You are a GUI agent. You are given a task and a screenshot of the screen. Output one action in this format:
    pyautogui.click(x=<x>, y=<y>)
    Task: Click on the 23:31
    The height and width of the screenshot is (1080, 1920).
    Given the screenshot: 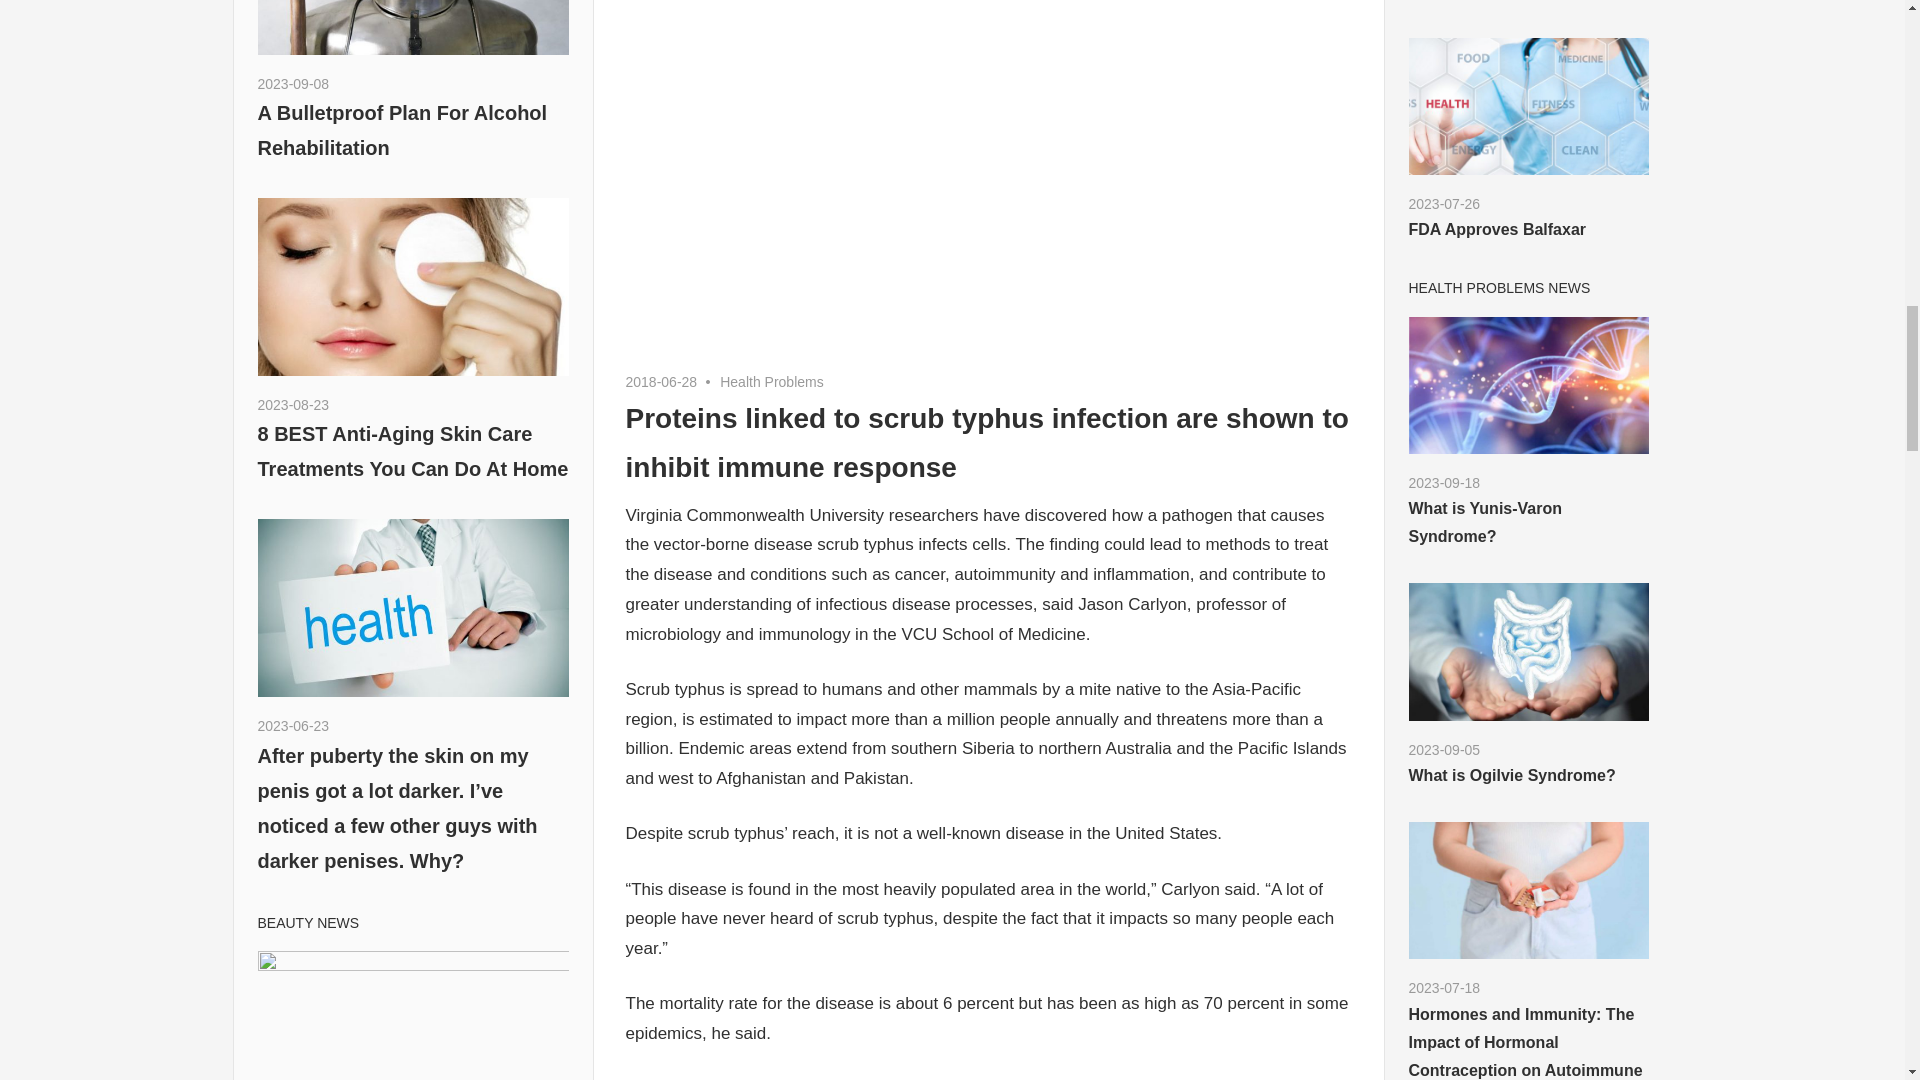 What is the action you would take?
    pyautogui.click(x=294, y=726)
    